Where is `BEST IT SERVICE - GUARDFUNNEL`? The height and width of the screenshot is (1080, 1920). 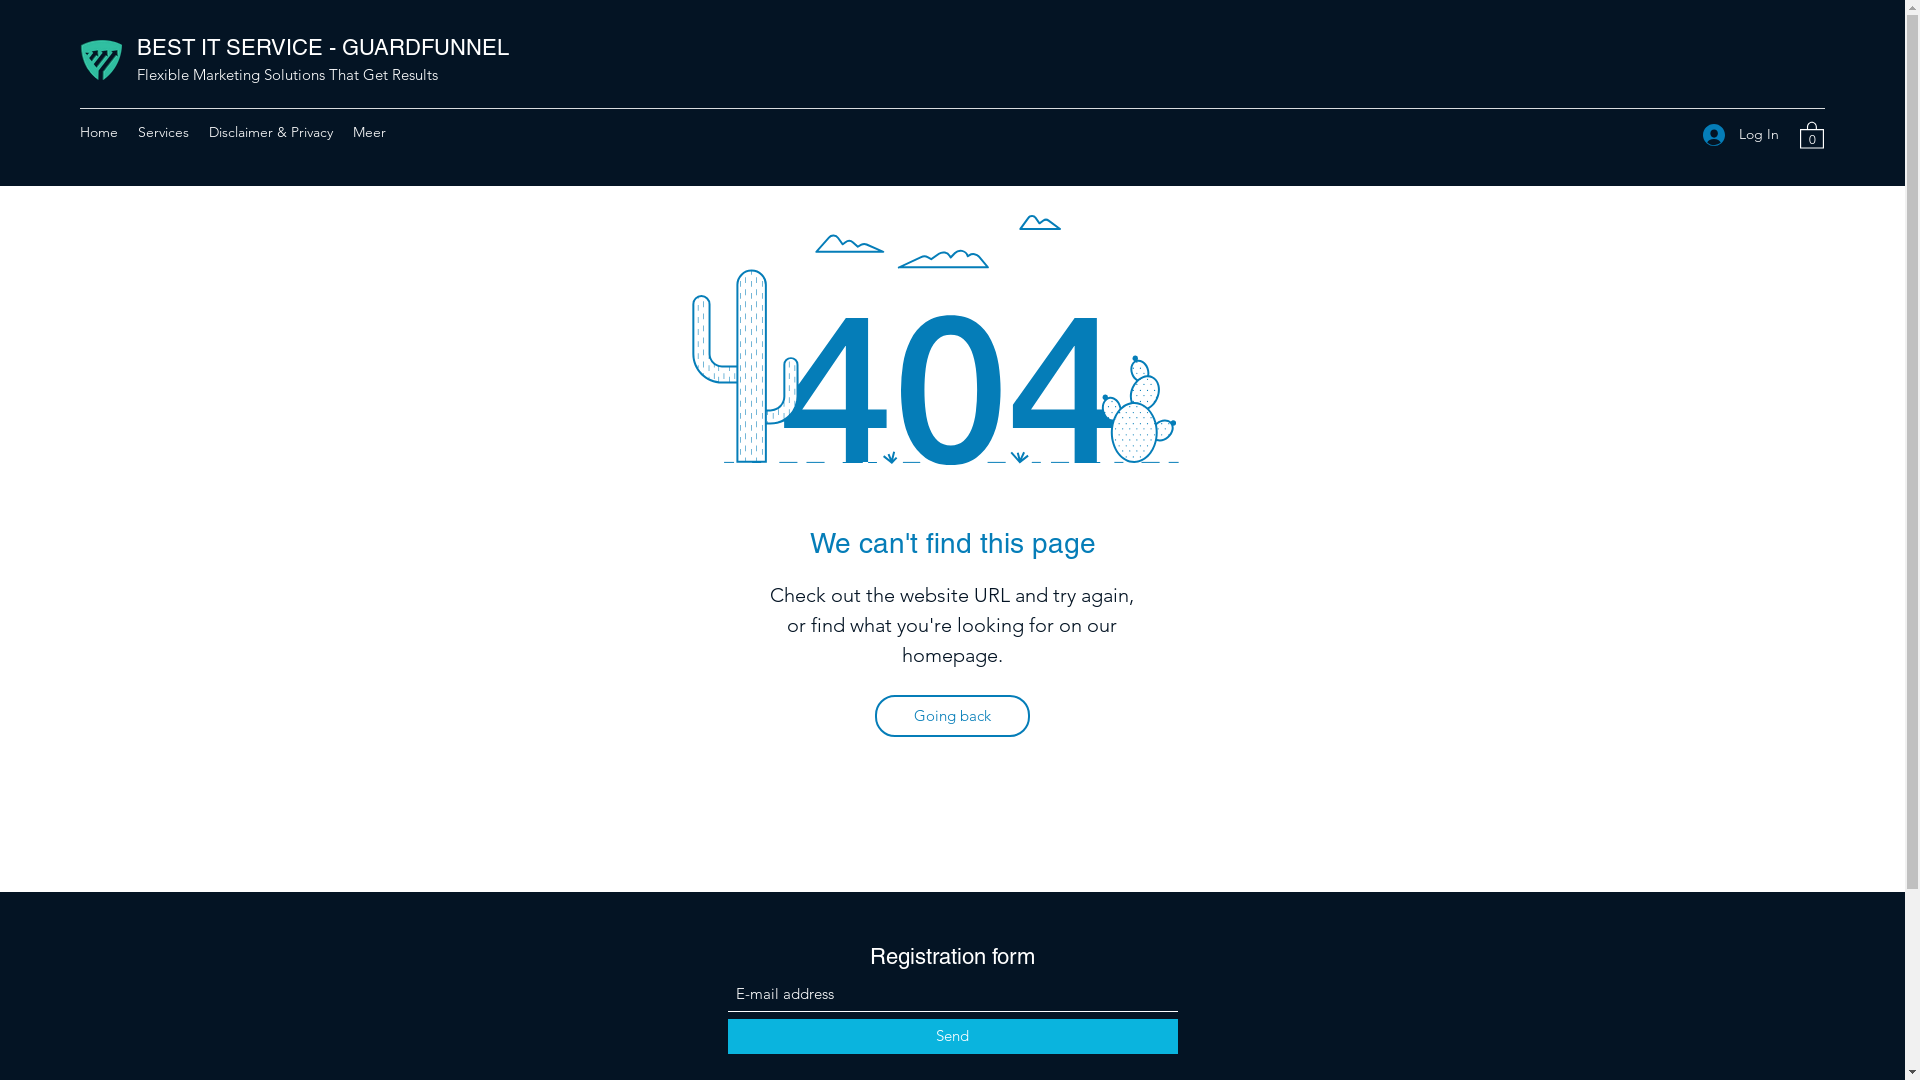
BEST IT SERVICE - GUARDFUNNEL is located at coordinates (322, 48).